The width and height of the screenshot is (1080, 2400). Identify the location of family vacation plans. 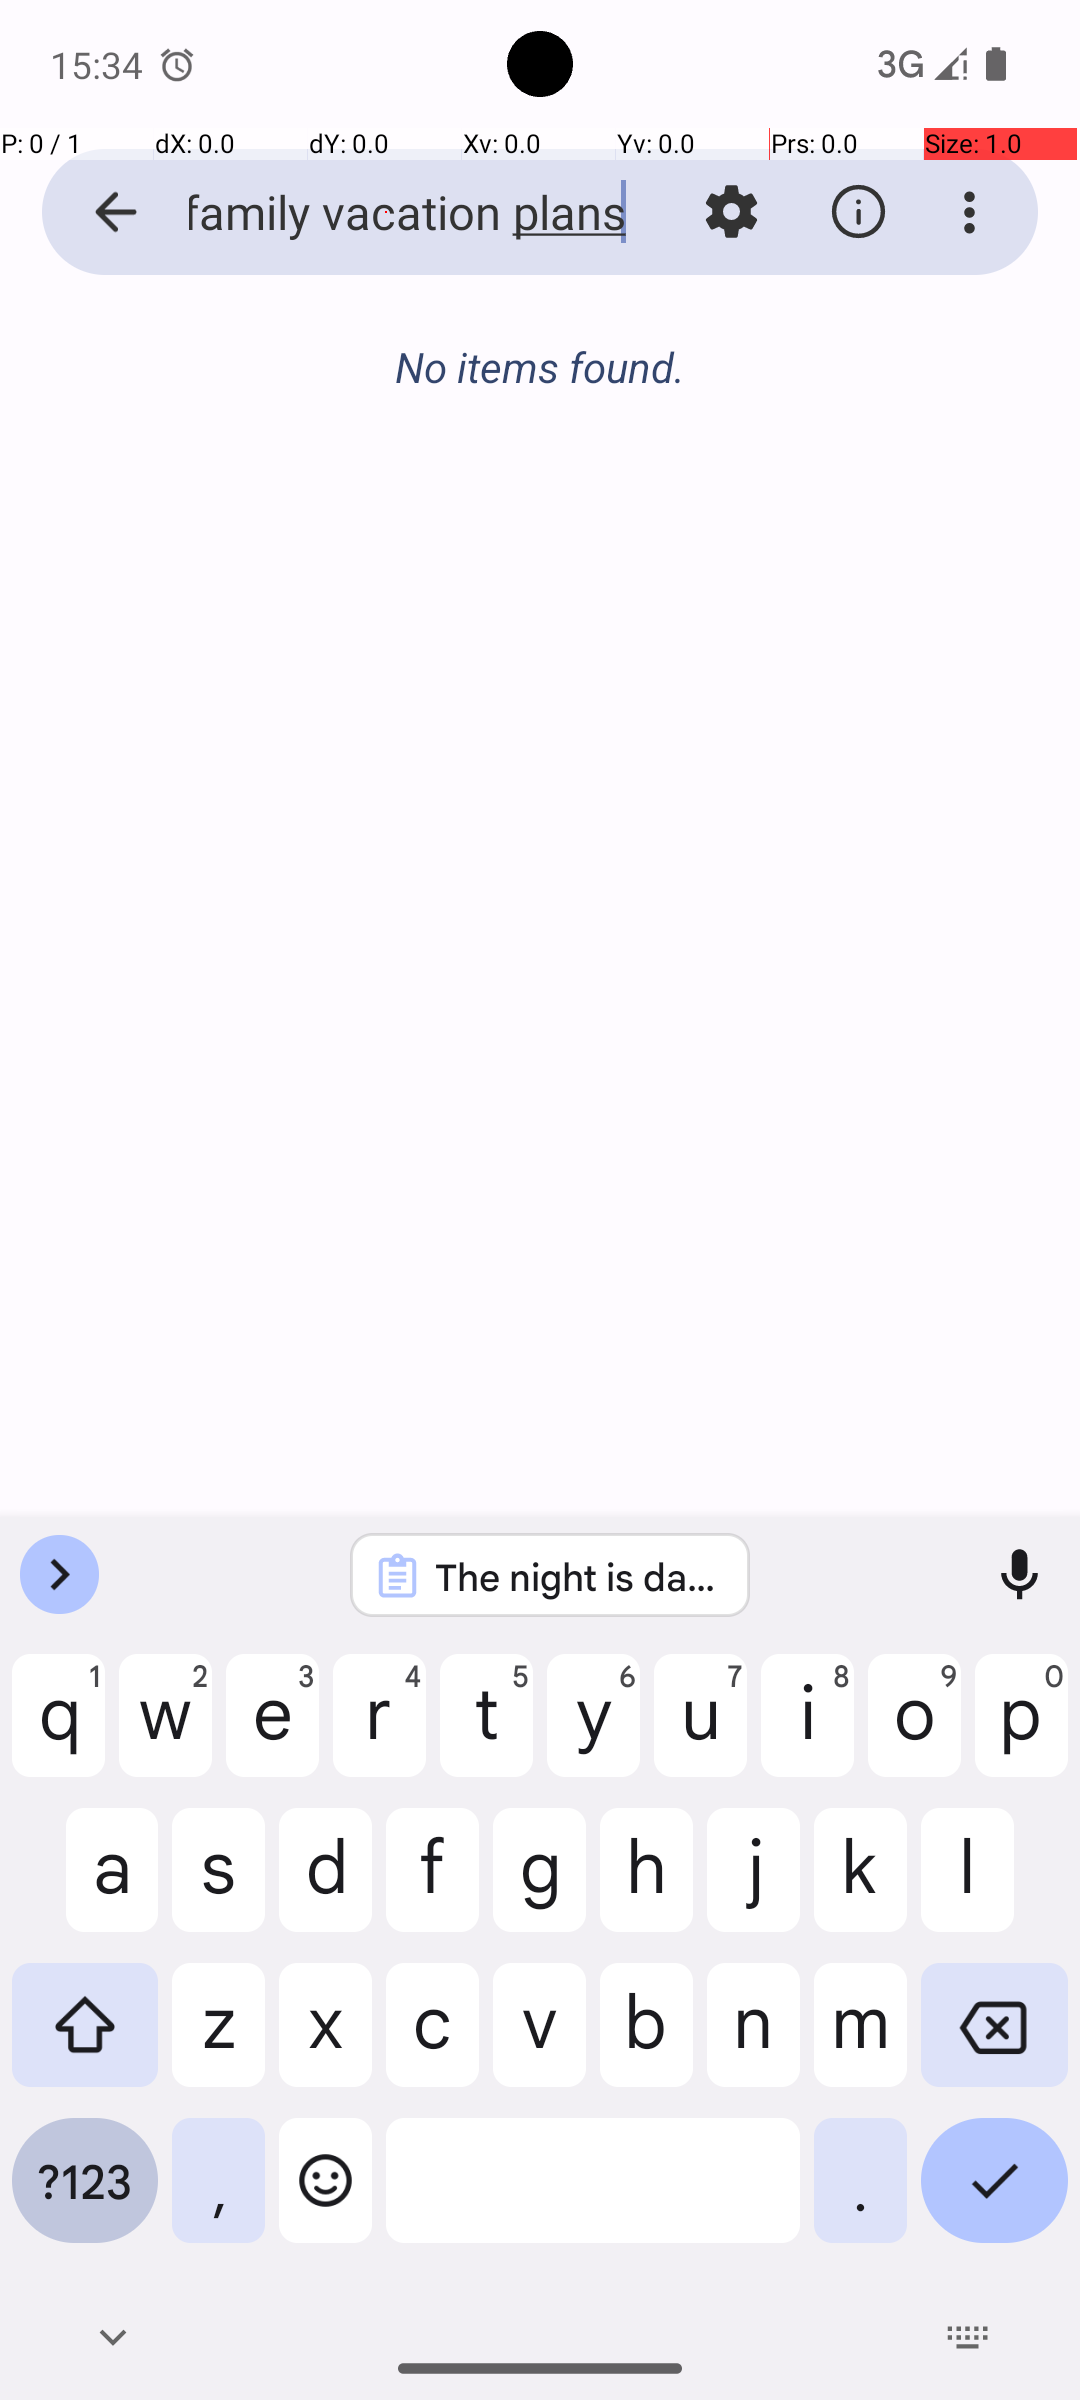
(386, 212).